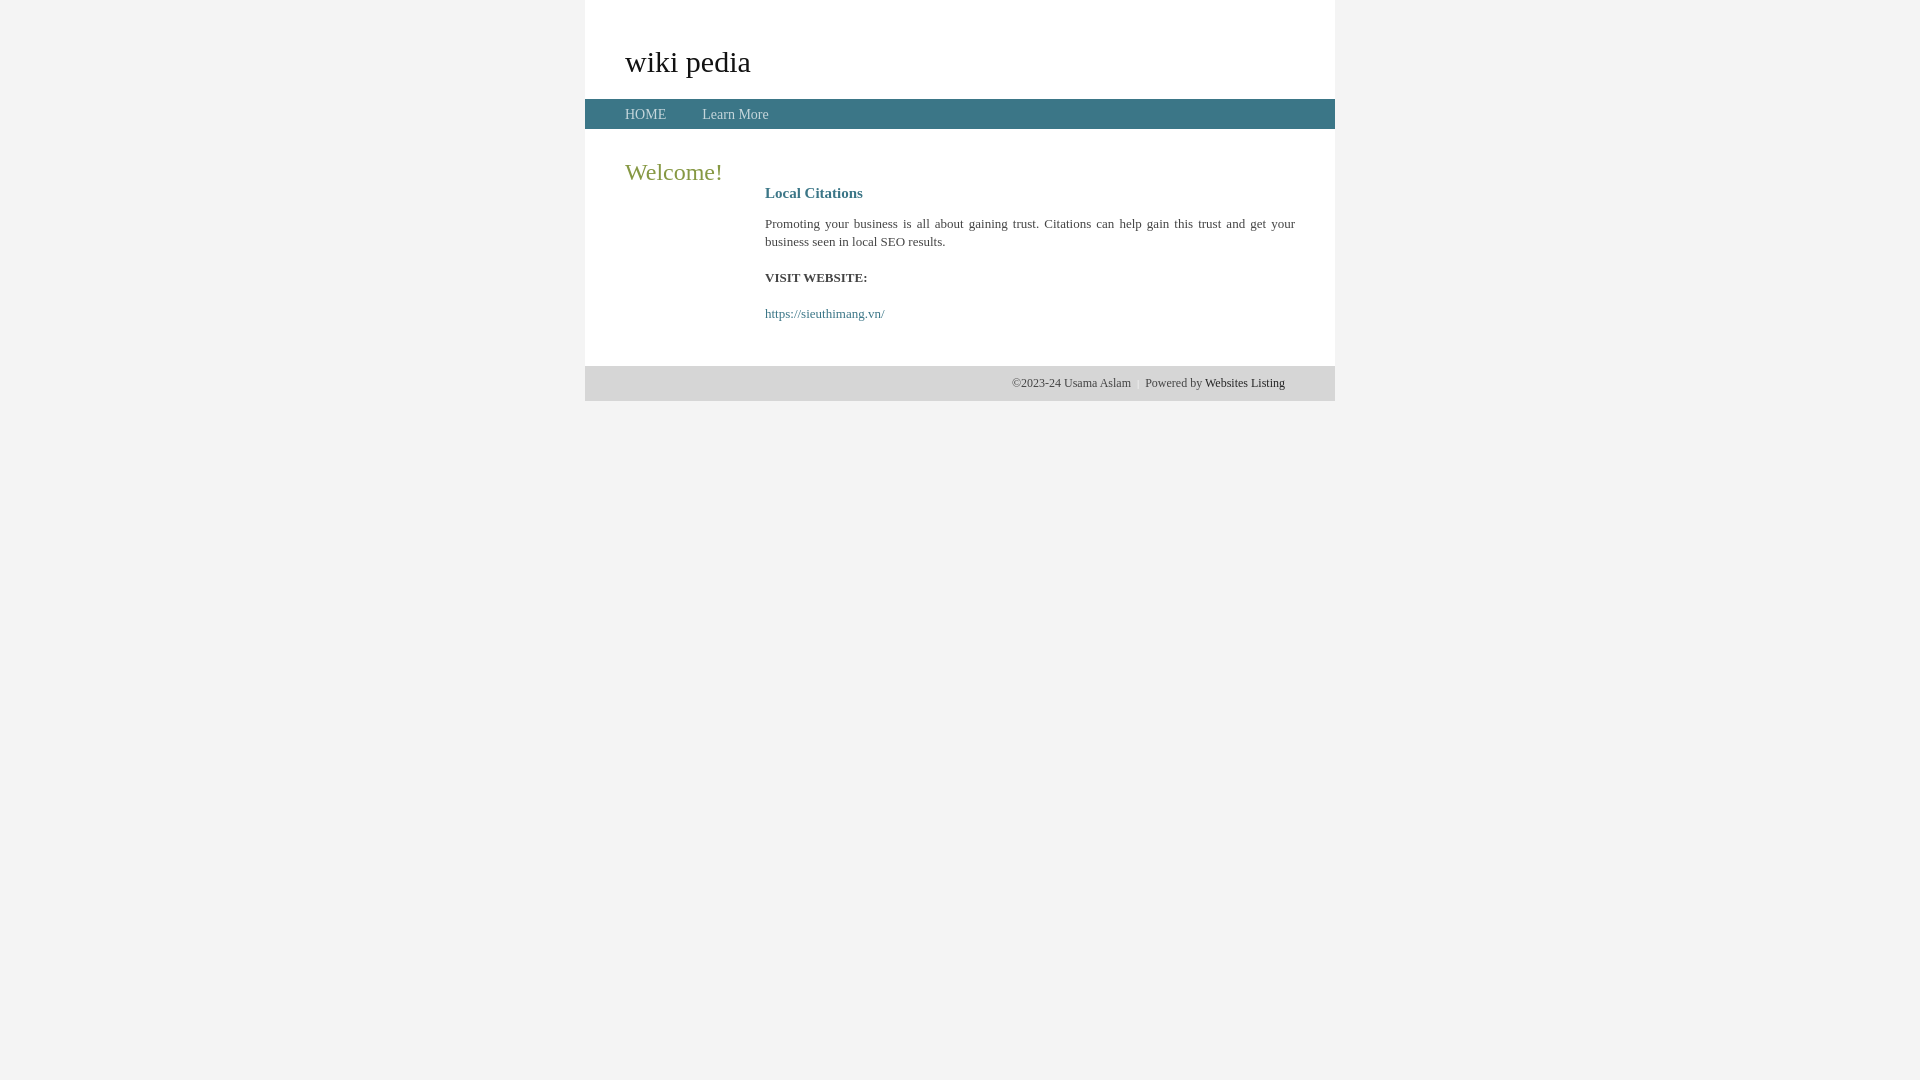 This screenshot has width=1920, height=1080. Describe the element at coordinates (825, 314) in the screenshot. I see `https://sieuthimang.vn/` at that location.